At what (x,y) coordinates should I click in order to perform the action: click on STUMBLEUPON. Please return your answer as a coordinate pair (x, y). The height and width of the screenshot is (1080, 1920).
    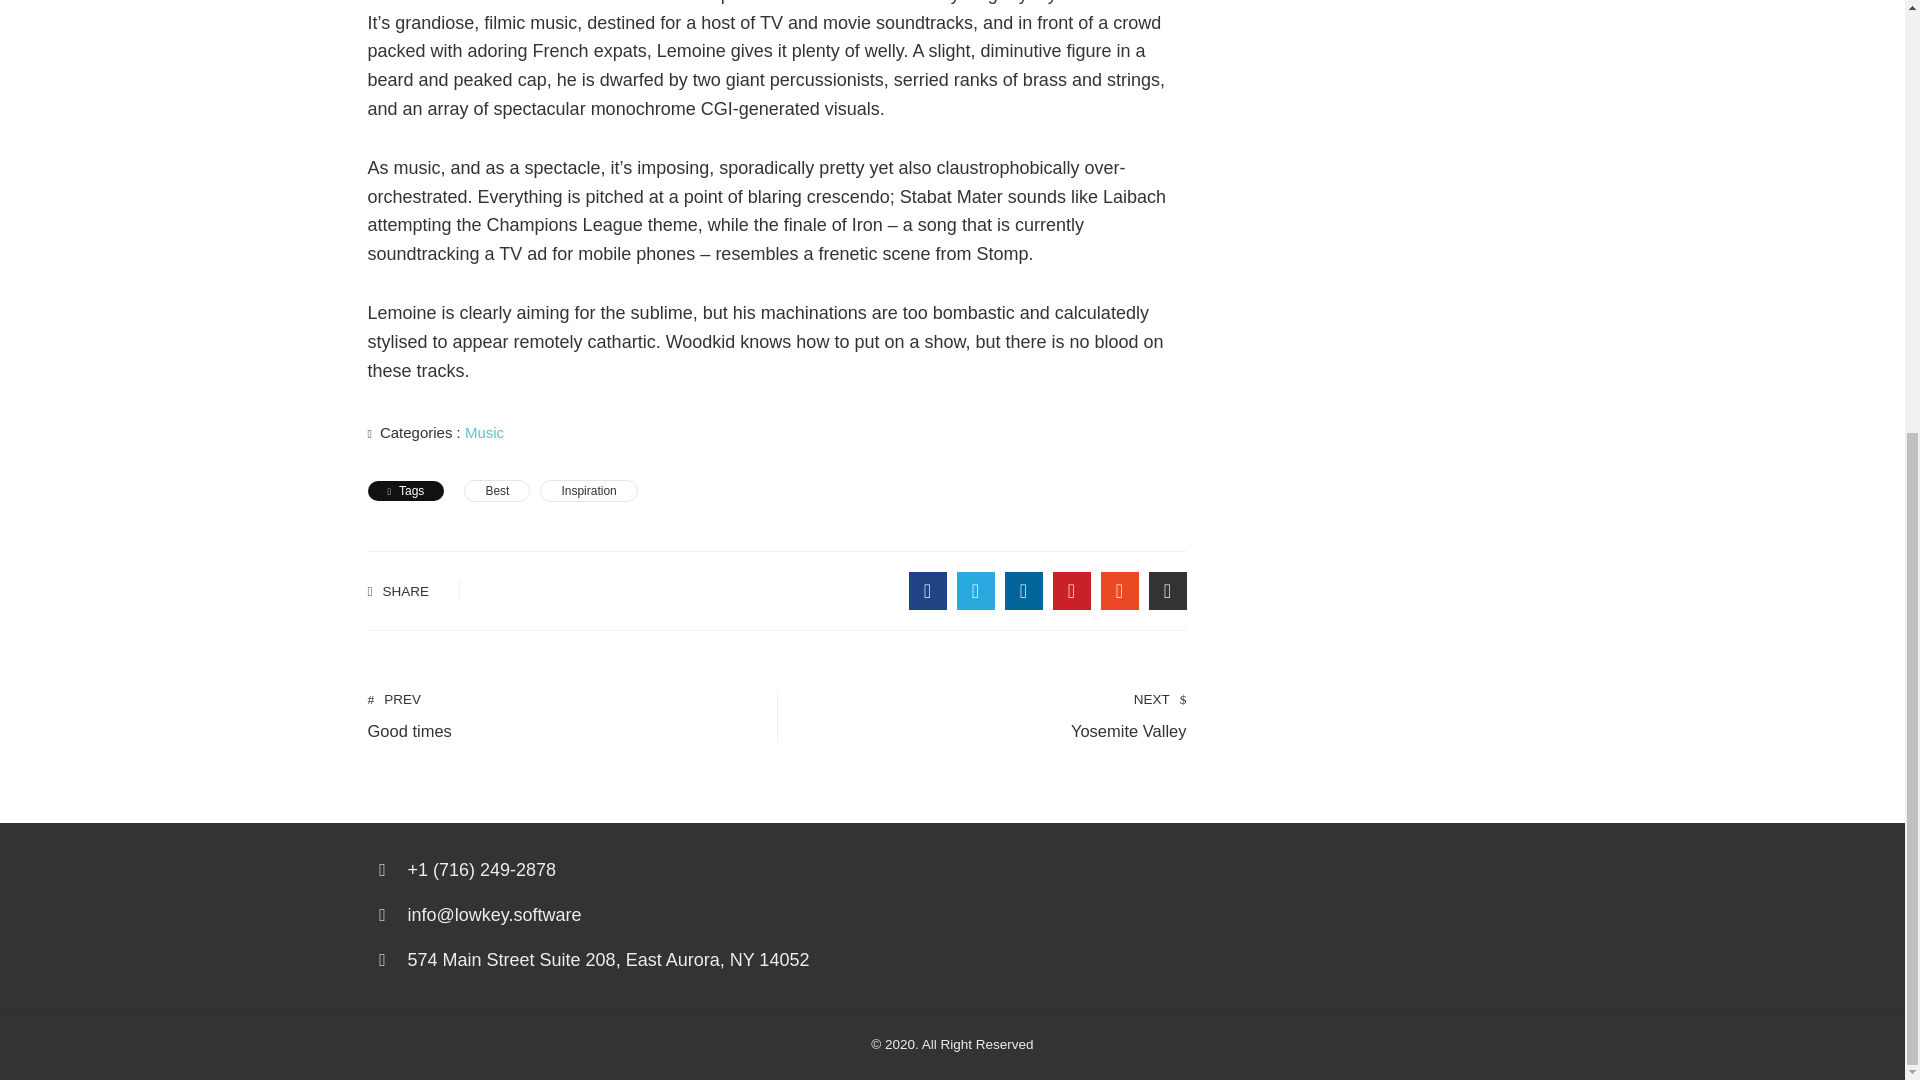
    Looking at the image, I should click on (1023, 591).